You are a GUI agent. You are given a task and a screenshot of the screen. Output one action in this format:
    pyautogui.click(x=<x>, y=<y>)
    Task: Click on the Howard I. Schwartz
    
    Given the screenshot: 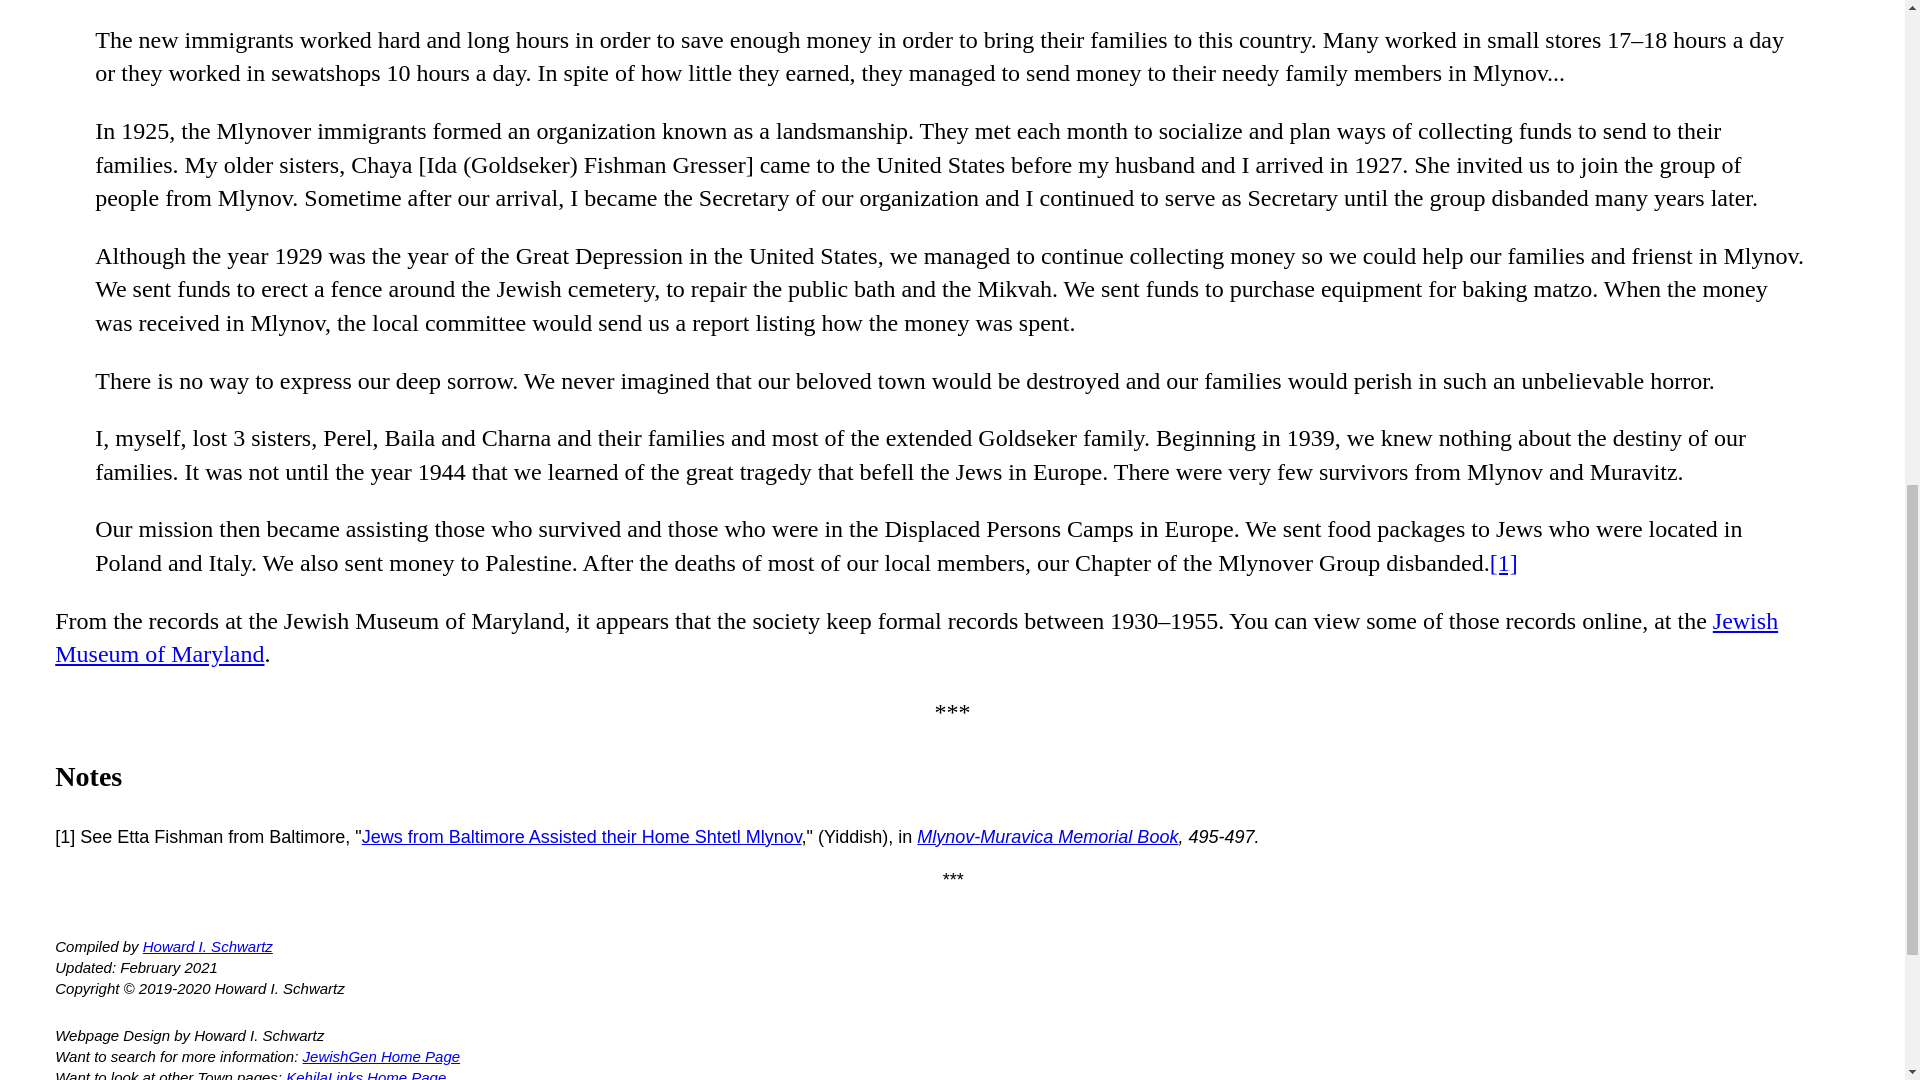 What is the action you would take?
    pyautogui.click(x=207, y=946)
    